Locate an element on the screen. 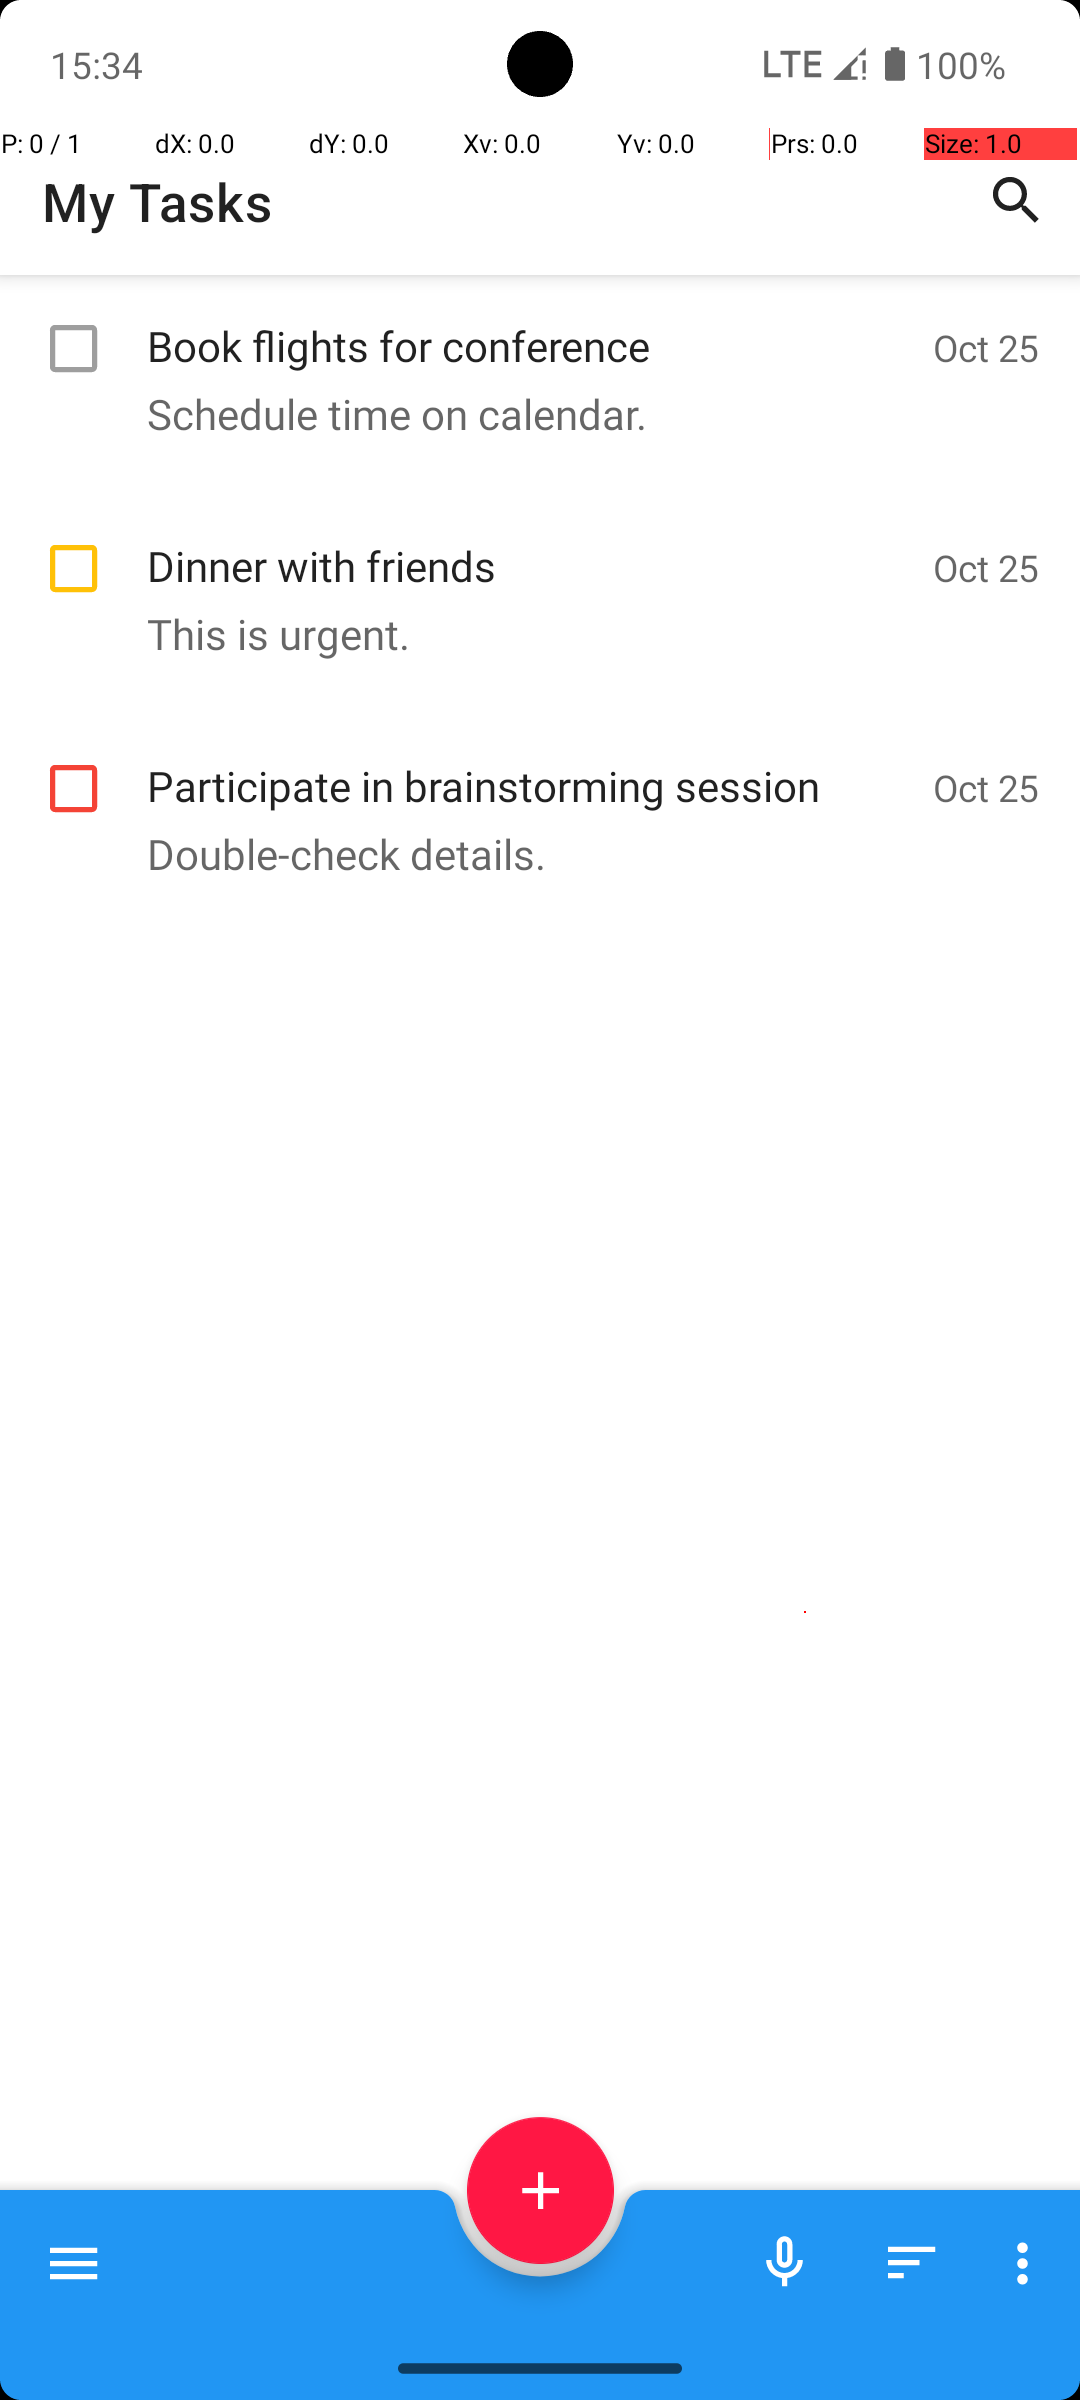 The image size is (1080, 2400). Book flights for conference is located at coordinates (530, 324).